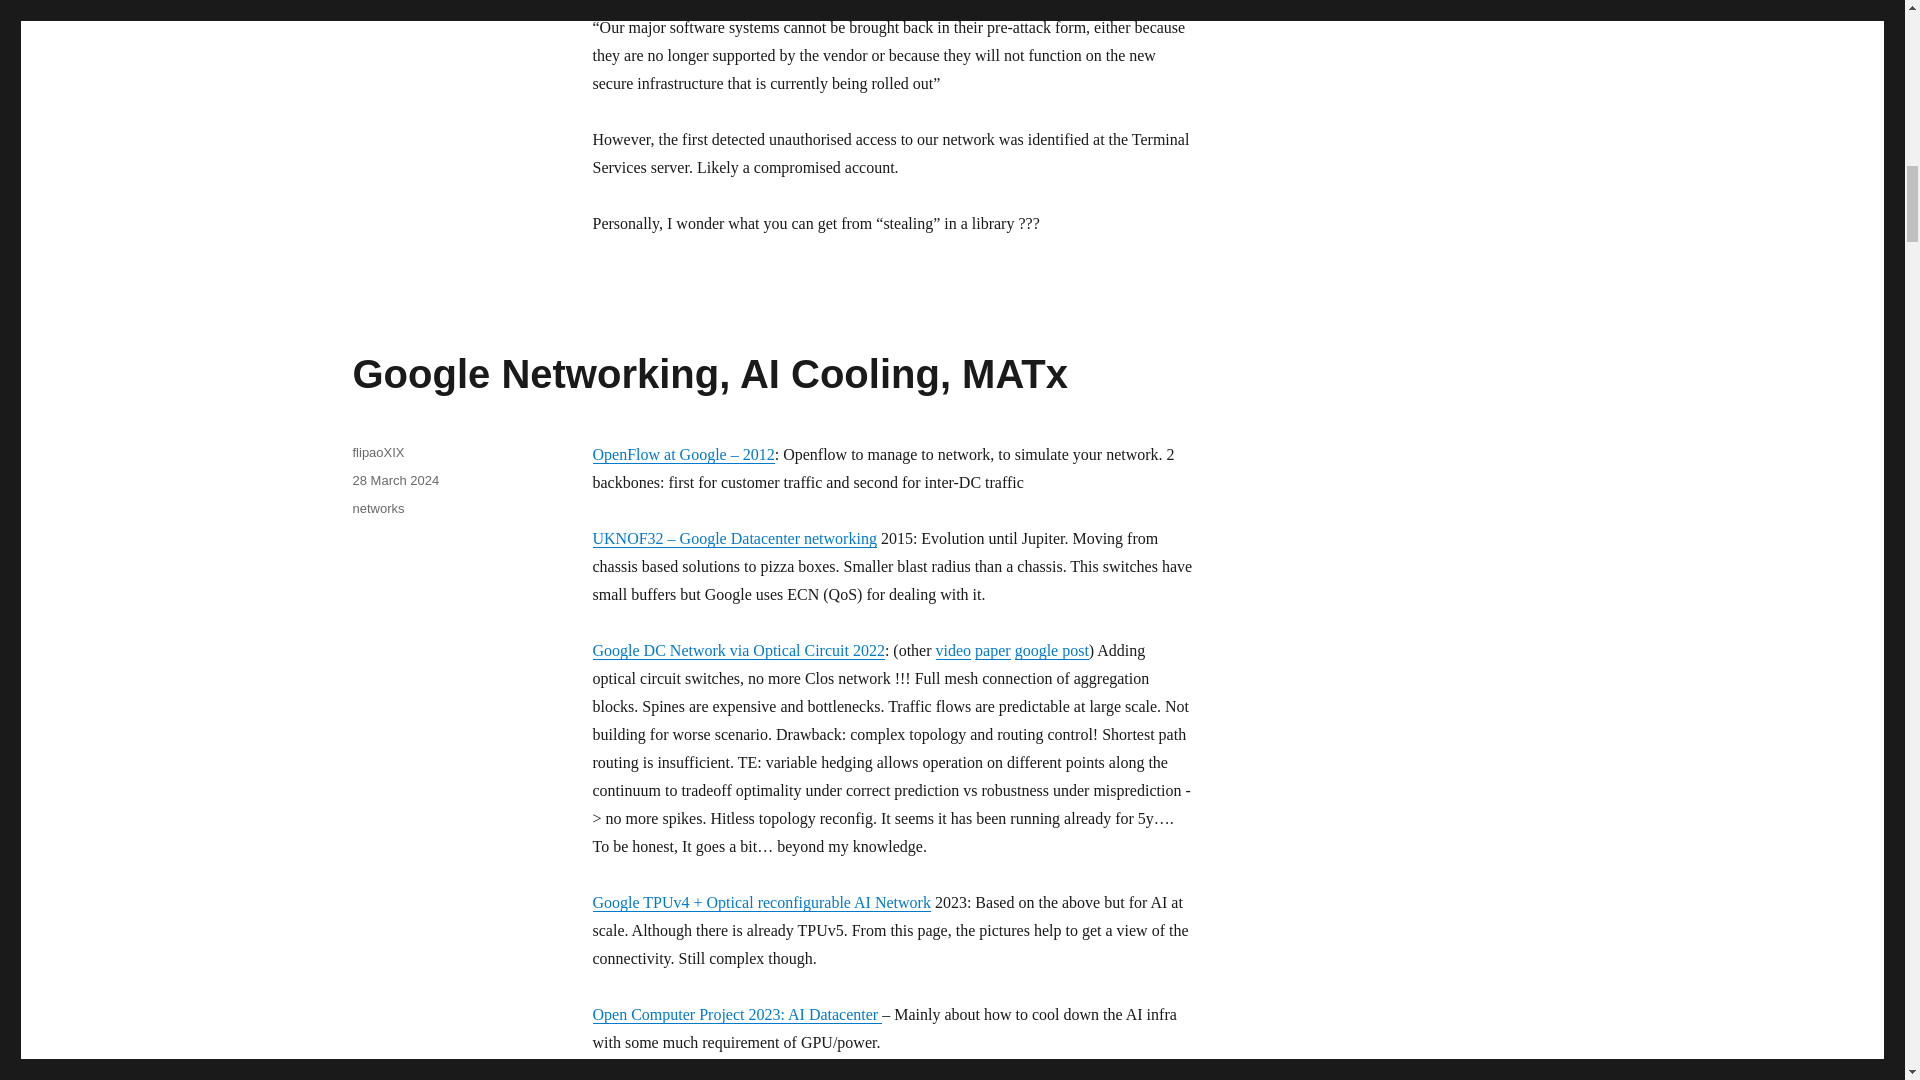 The image size is (1920, 1080). I want to click on networks, so click(377, 508).